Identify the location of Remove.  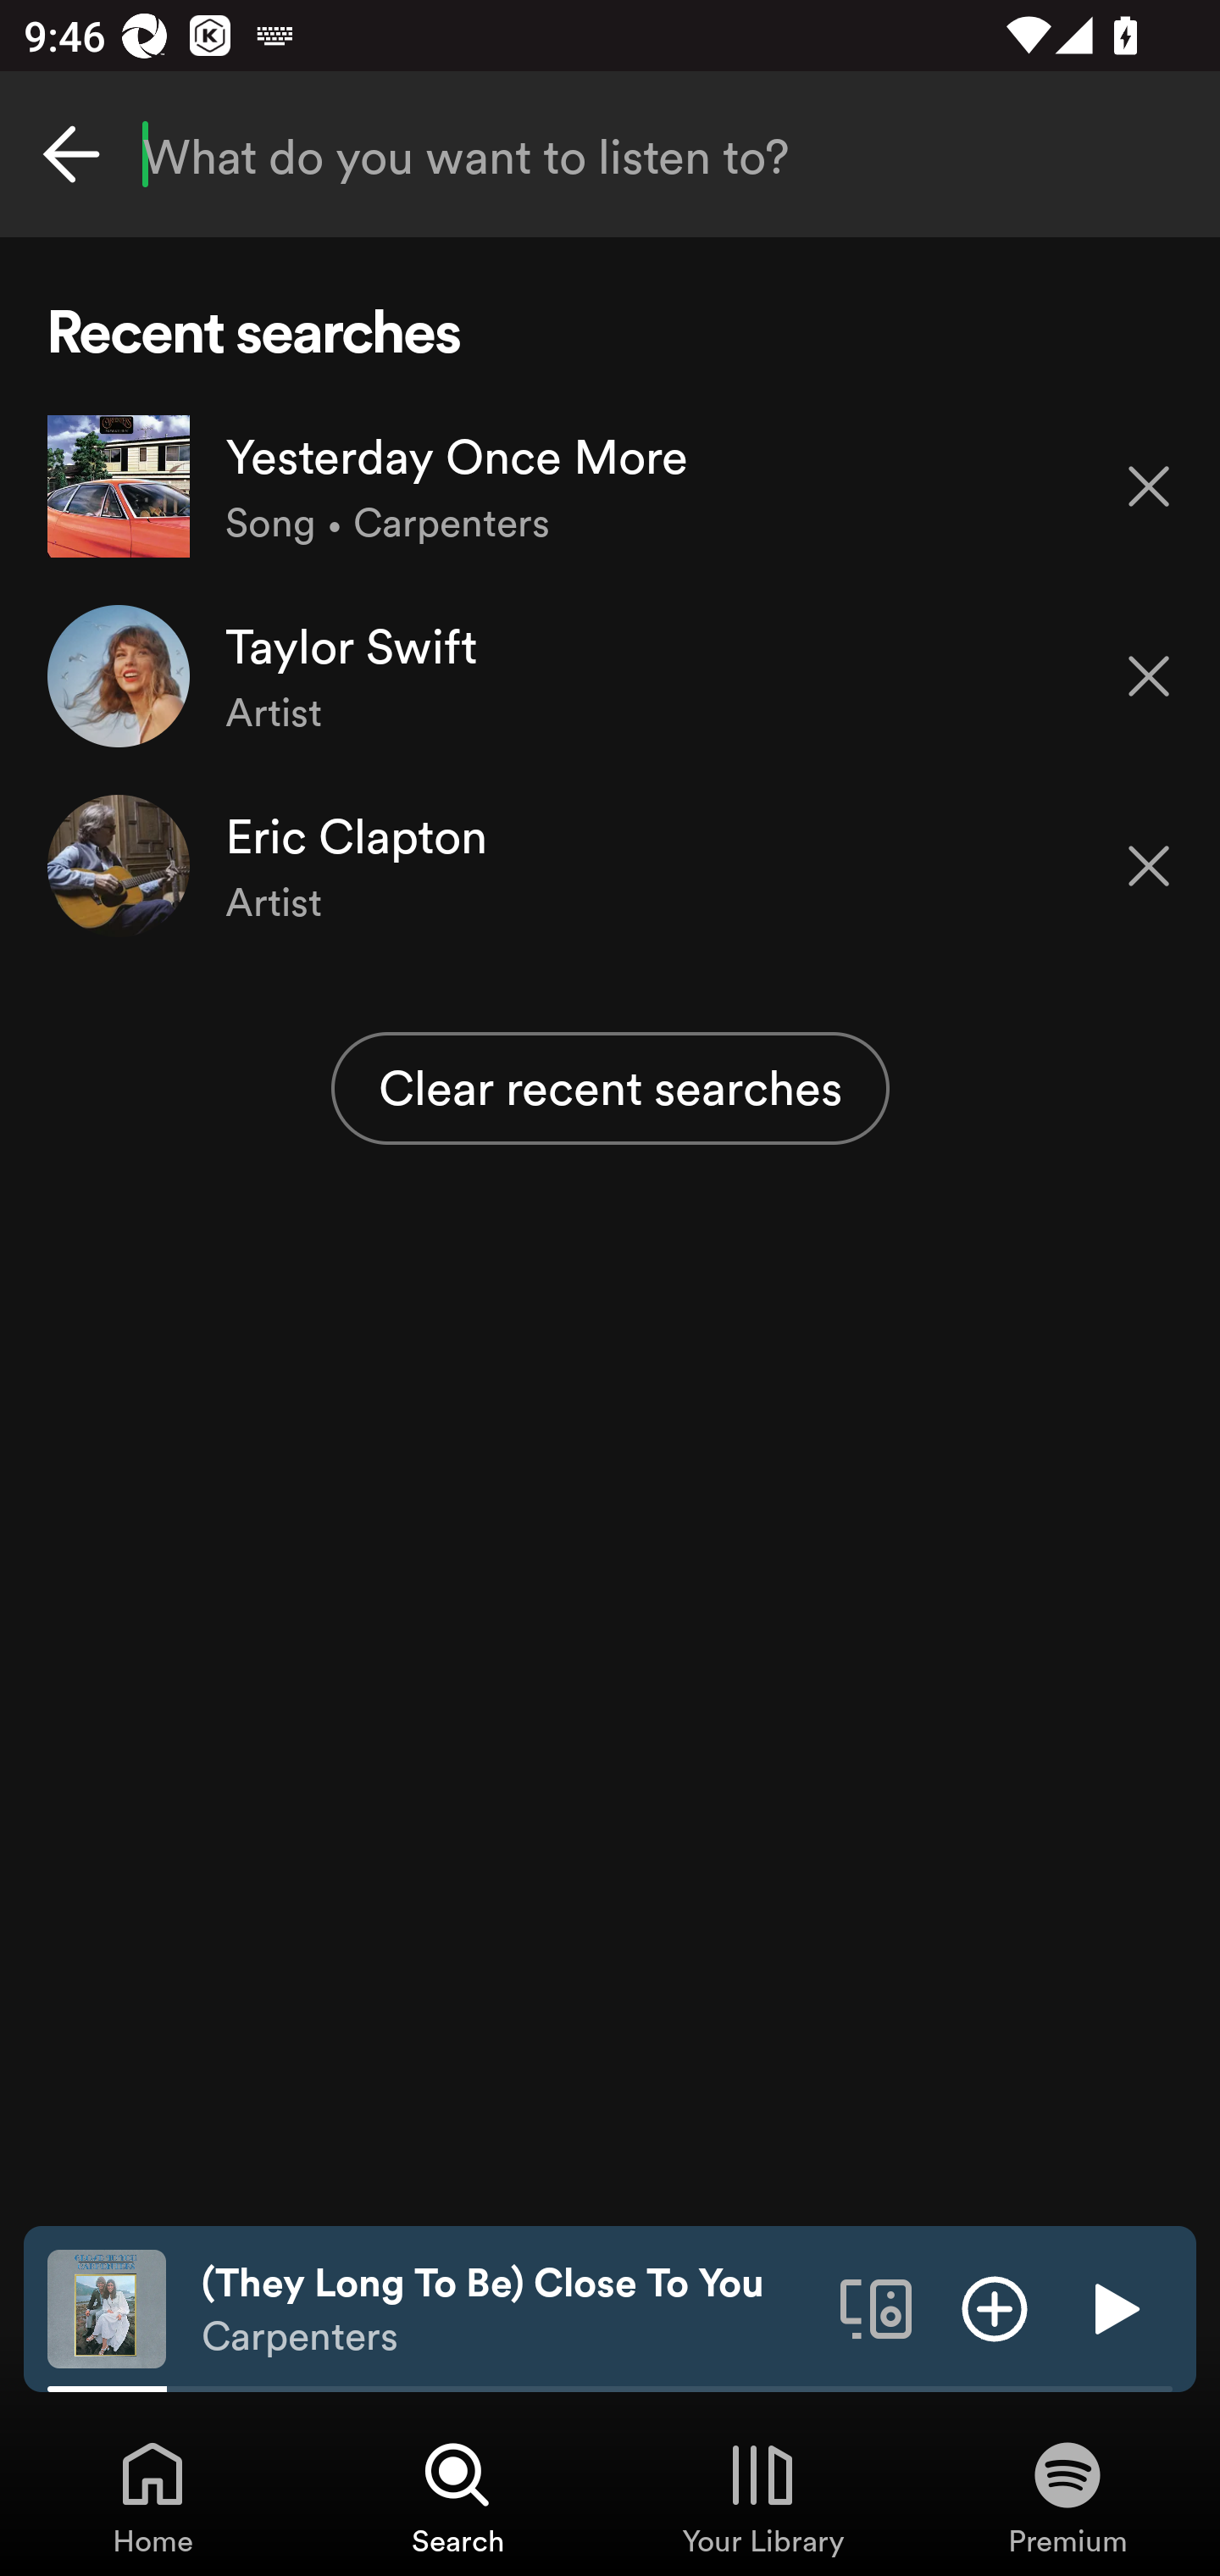
(1149, 866).